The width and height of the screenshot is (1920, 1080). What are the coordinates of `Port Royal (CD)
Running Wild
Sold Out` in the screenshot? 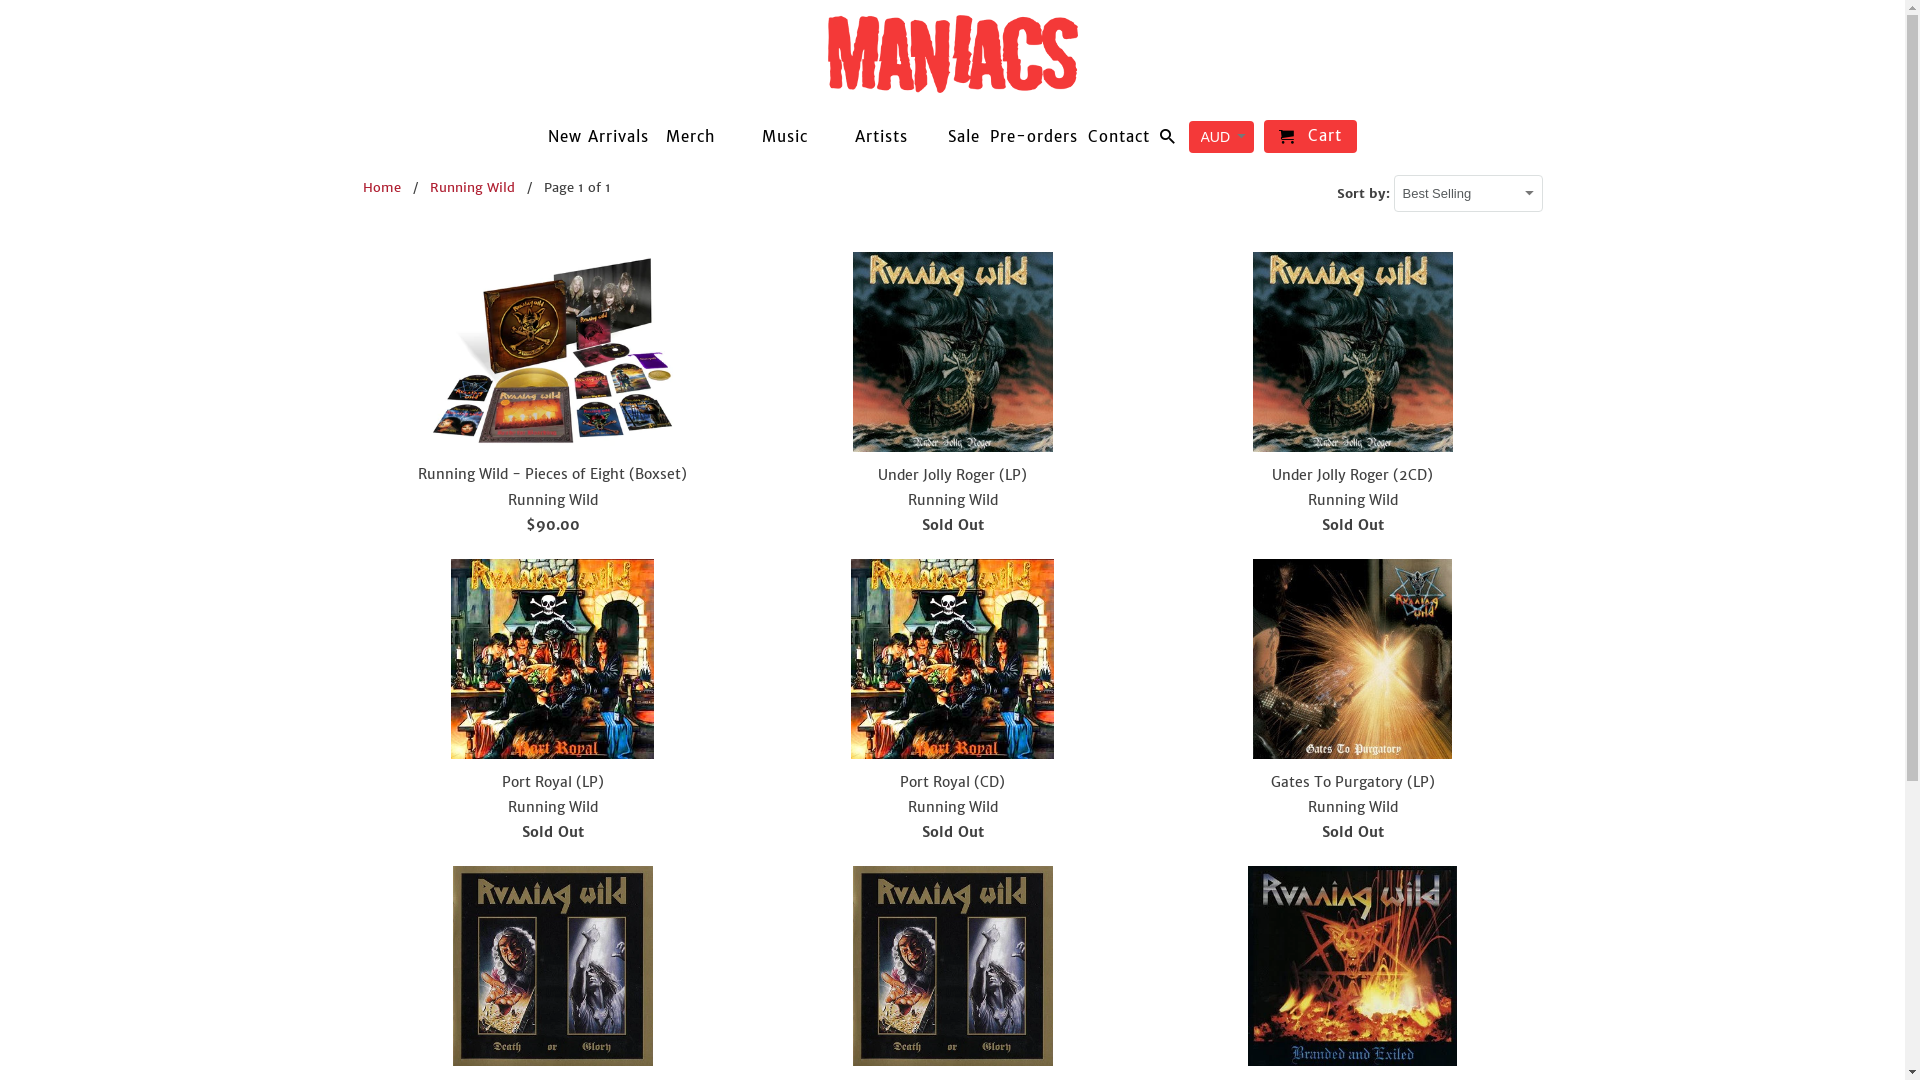 It's located at (952, 706).